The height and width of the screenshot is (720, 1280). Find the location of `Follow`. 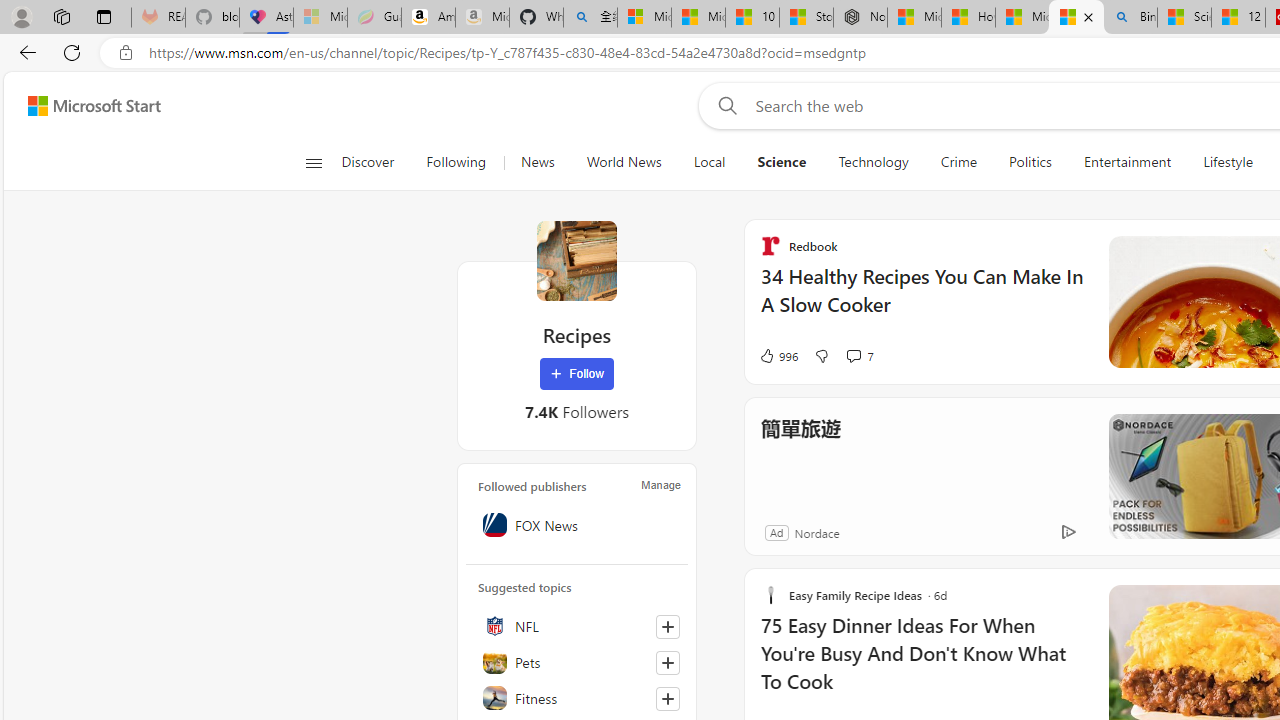

Follow is located at coordinates (577, 374).